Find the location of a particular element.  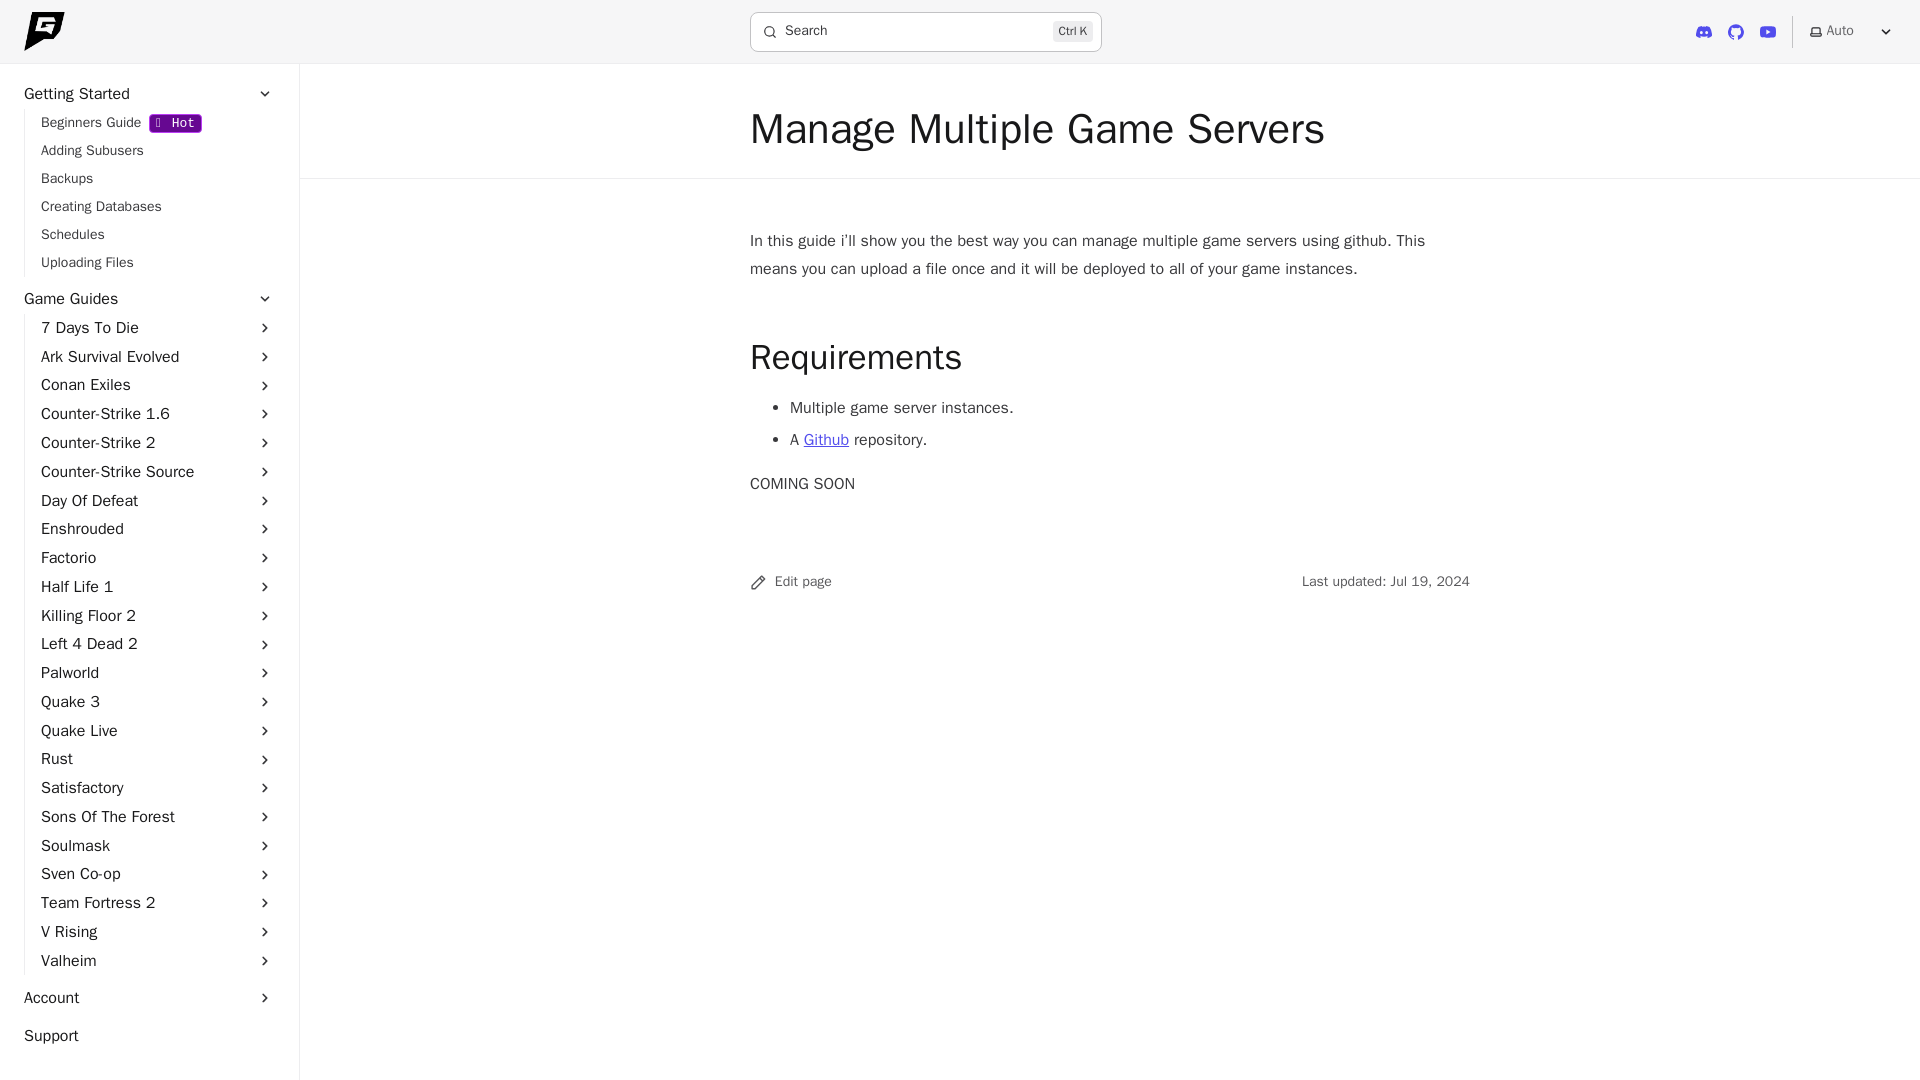

Adding Subusers is located at coordinates (1704, 32).